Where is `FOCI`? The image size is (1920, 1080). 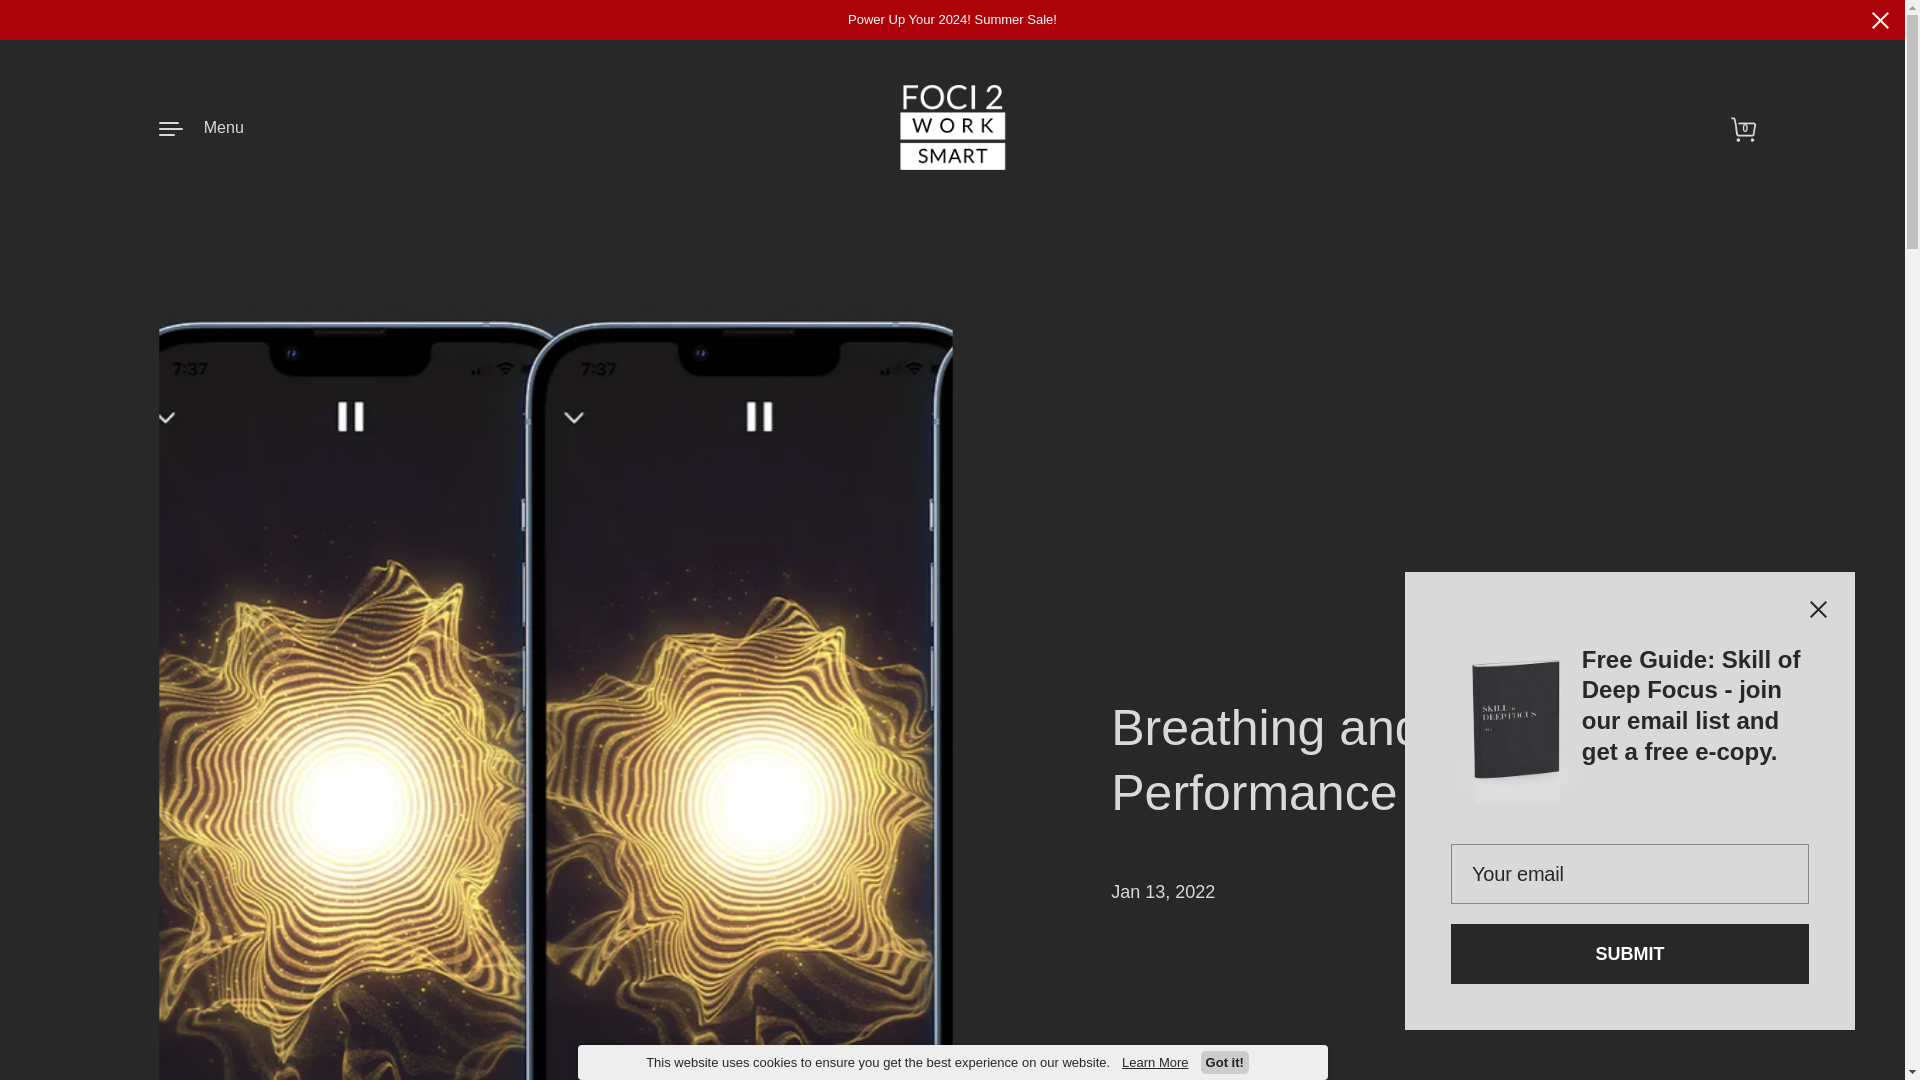
FOCI is located at coordinates (952, 127).